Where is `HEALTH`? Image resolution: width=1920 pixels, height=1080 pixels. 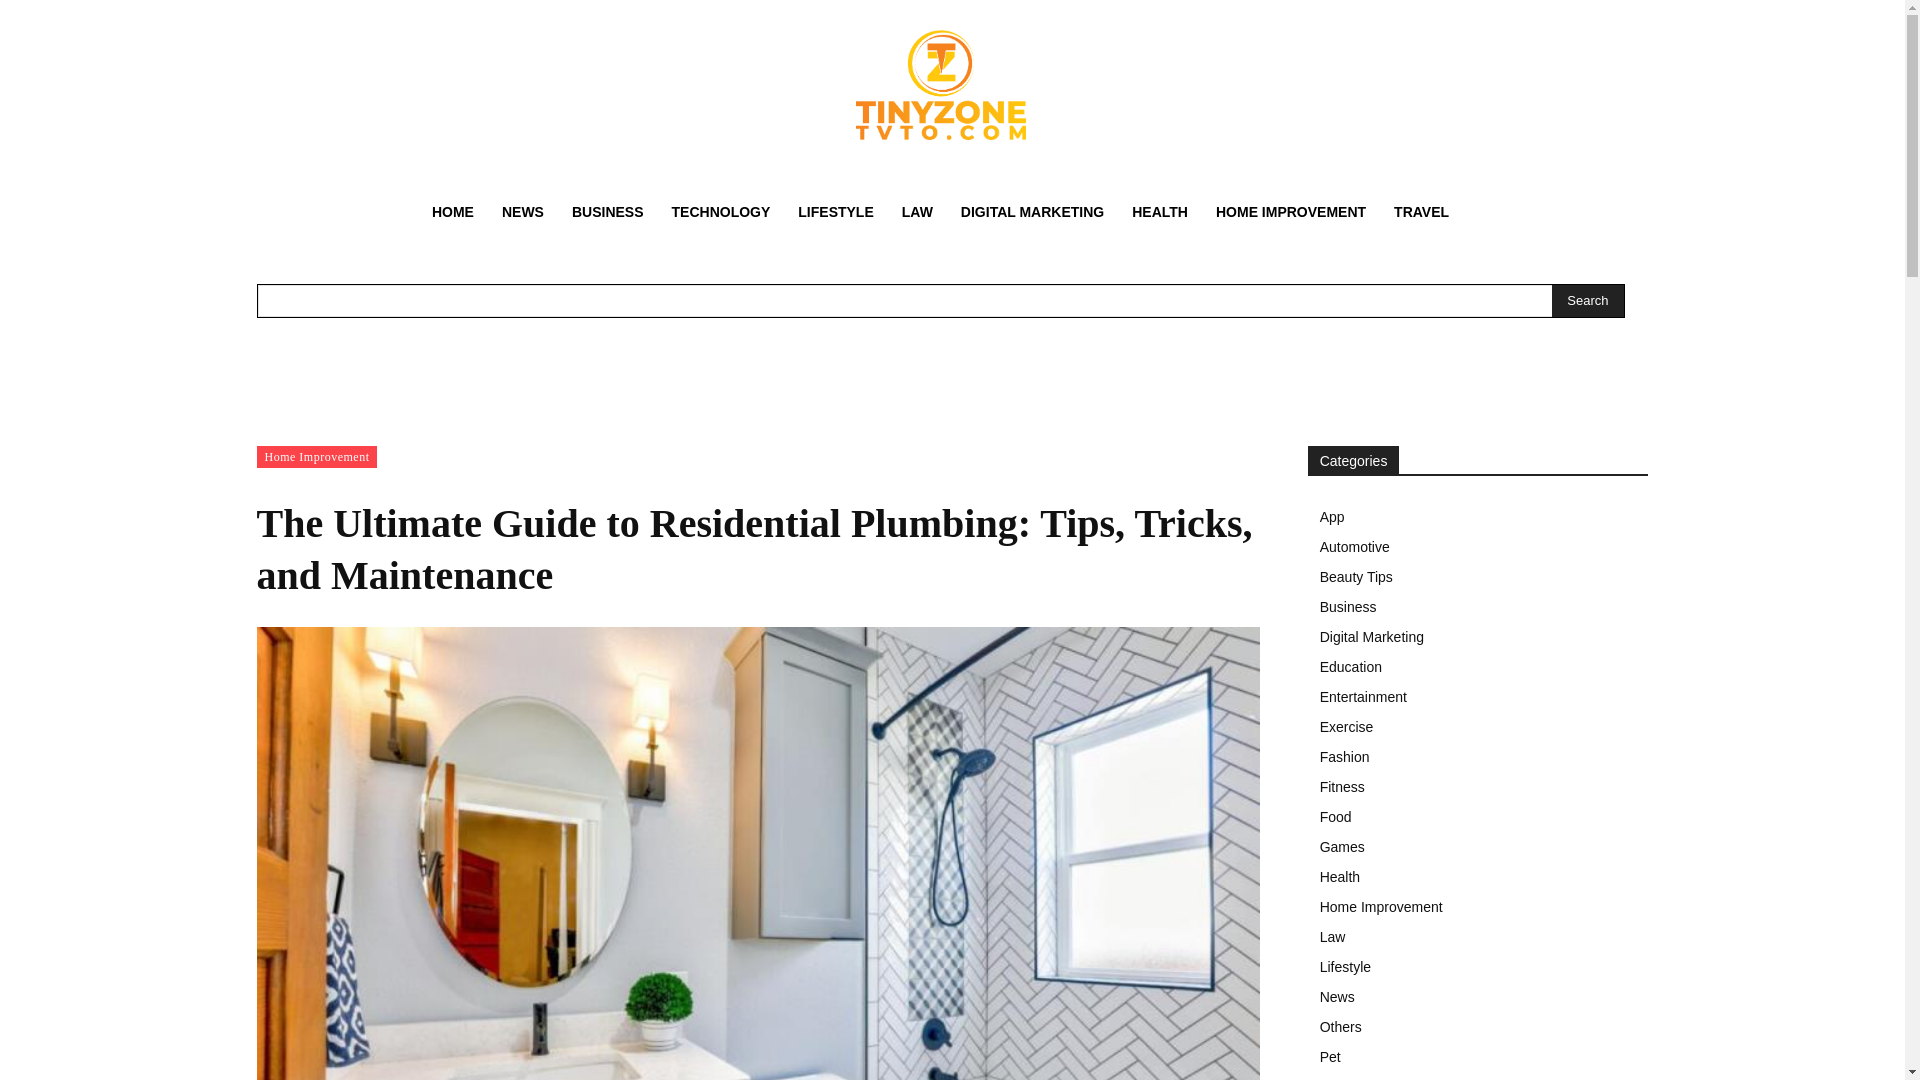
HEALTH is located at coordinates (1159, 212).